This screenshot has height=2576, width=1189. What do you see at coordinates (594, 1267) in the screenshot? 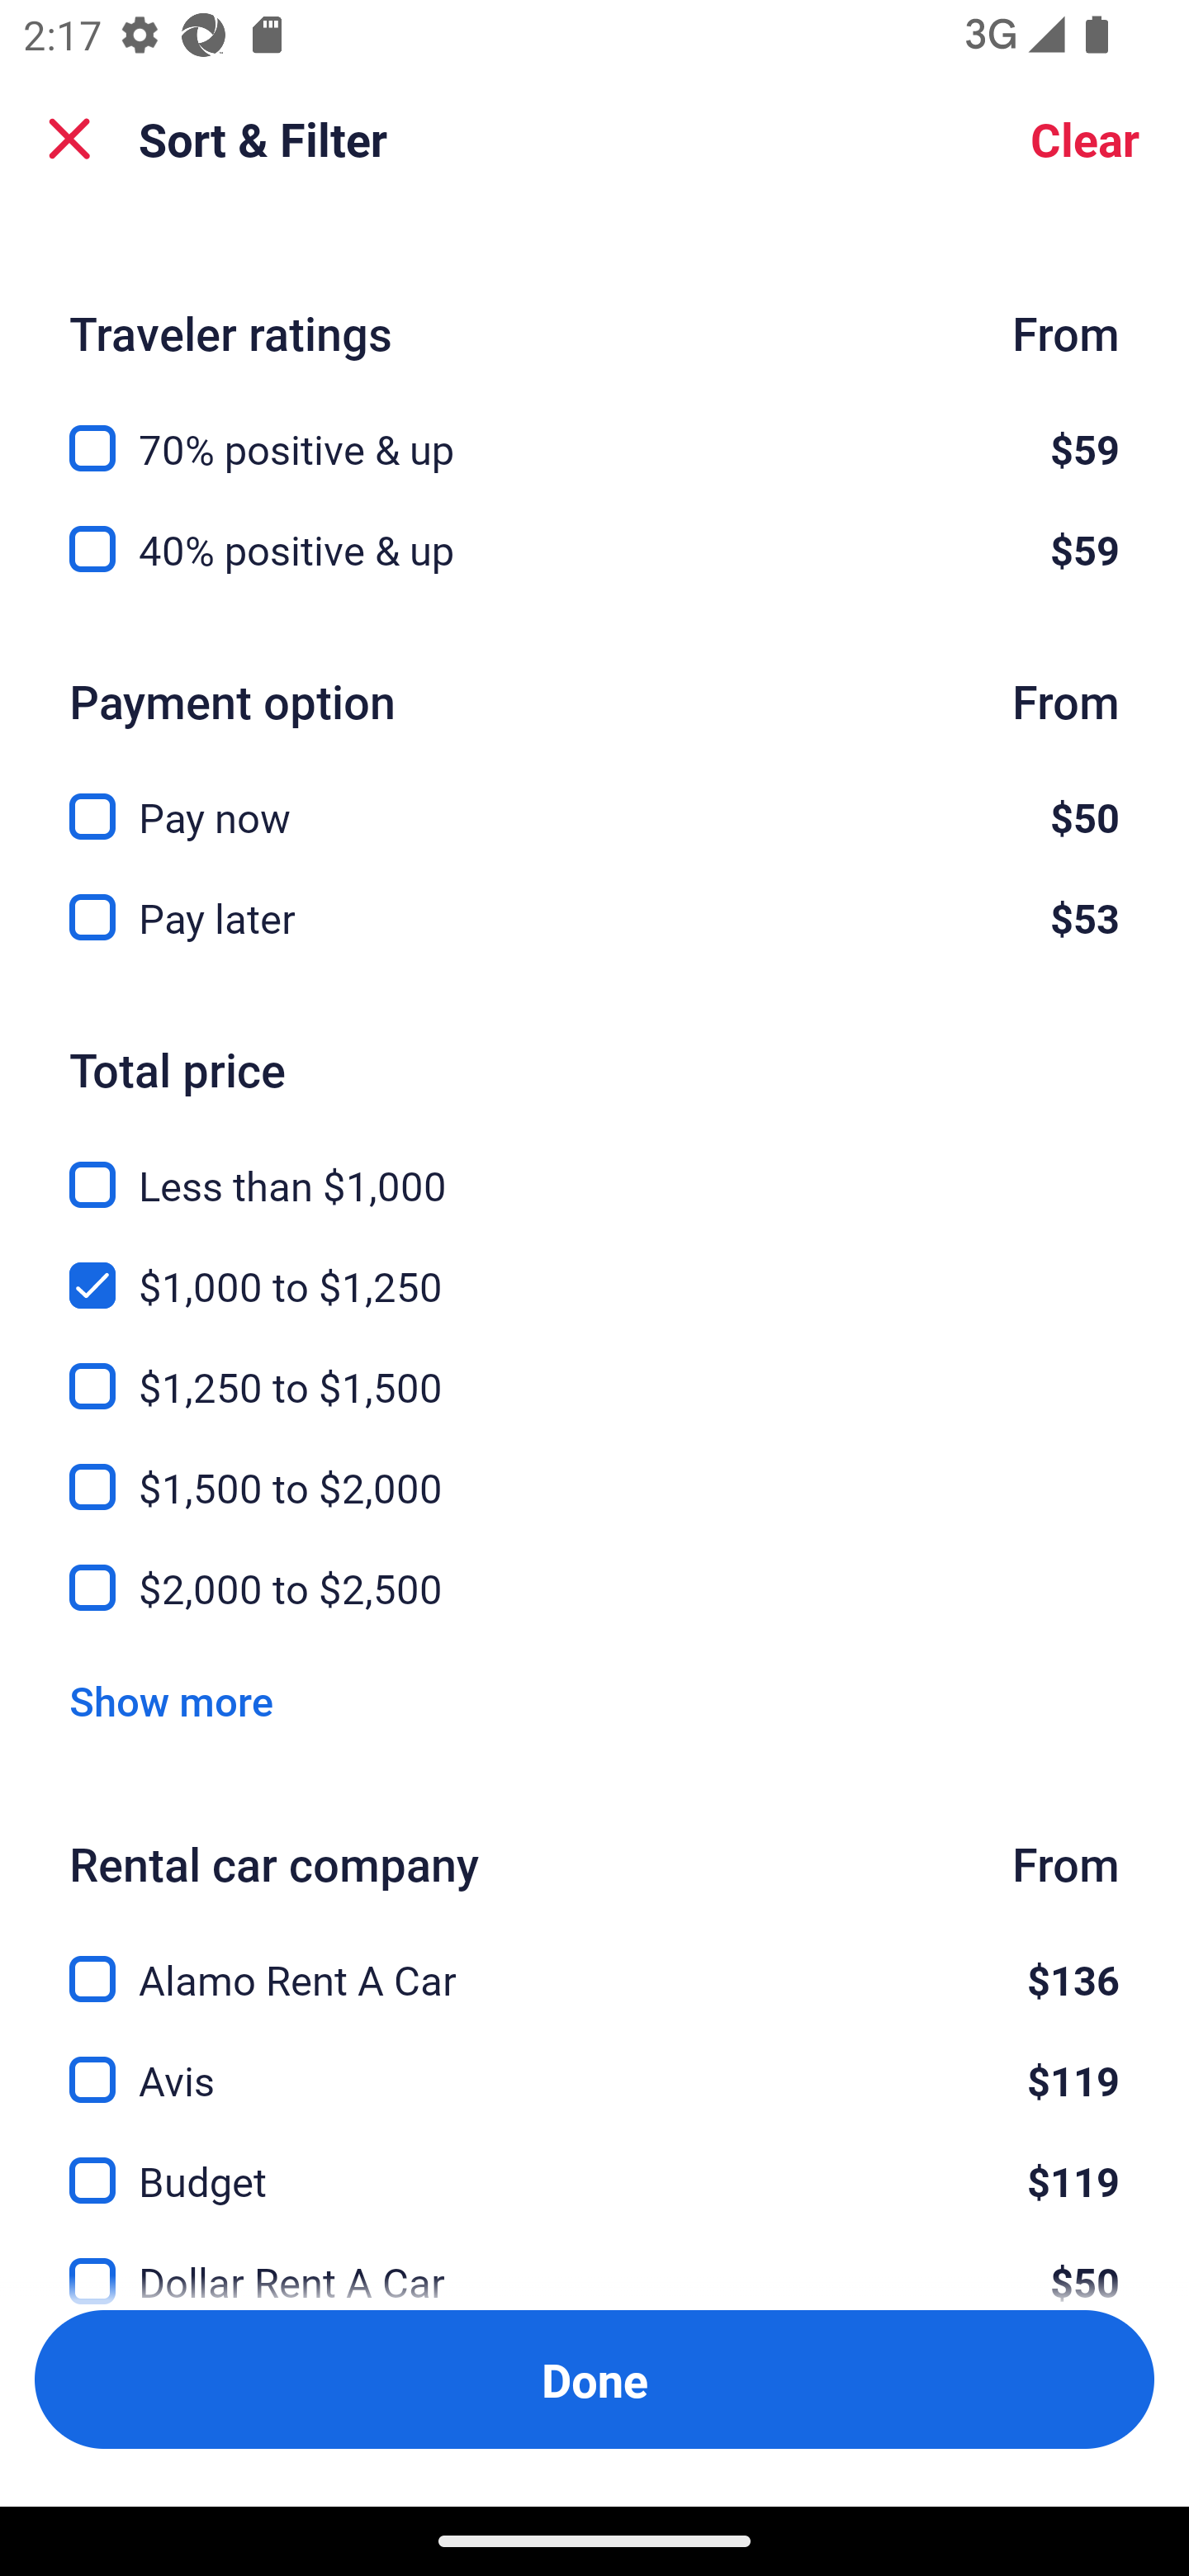
I see `$1,000 to $1,250, $1,000 to $1,250` at bounding box center [594, 1267].